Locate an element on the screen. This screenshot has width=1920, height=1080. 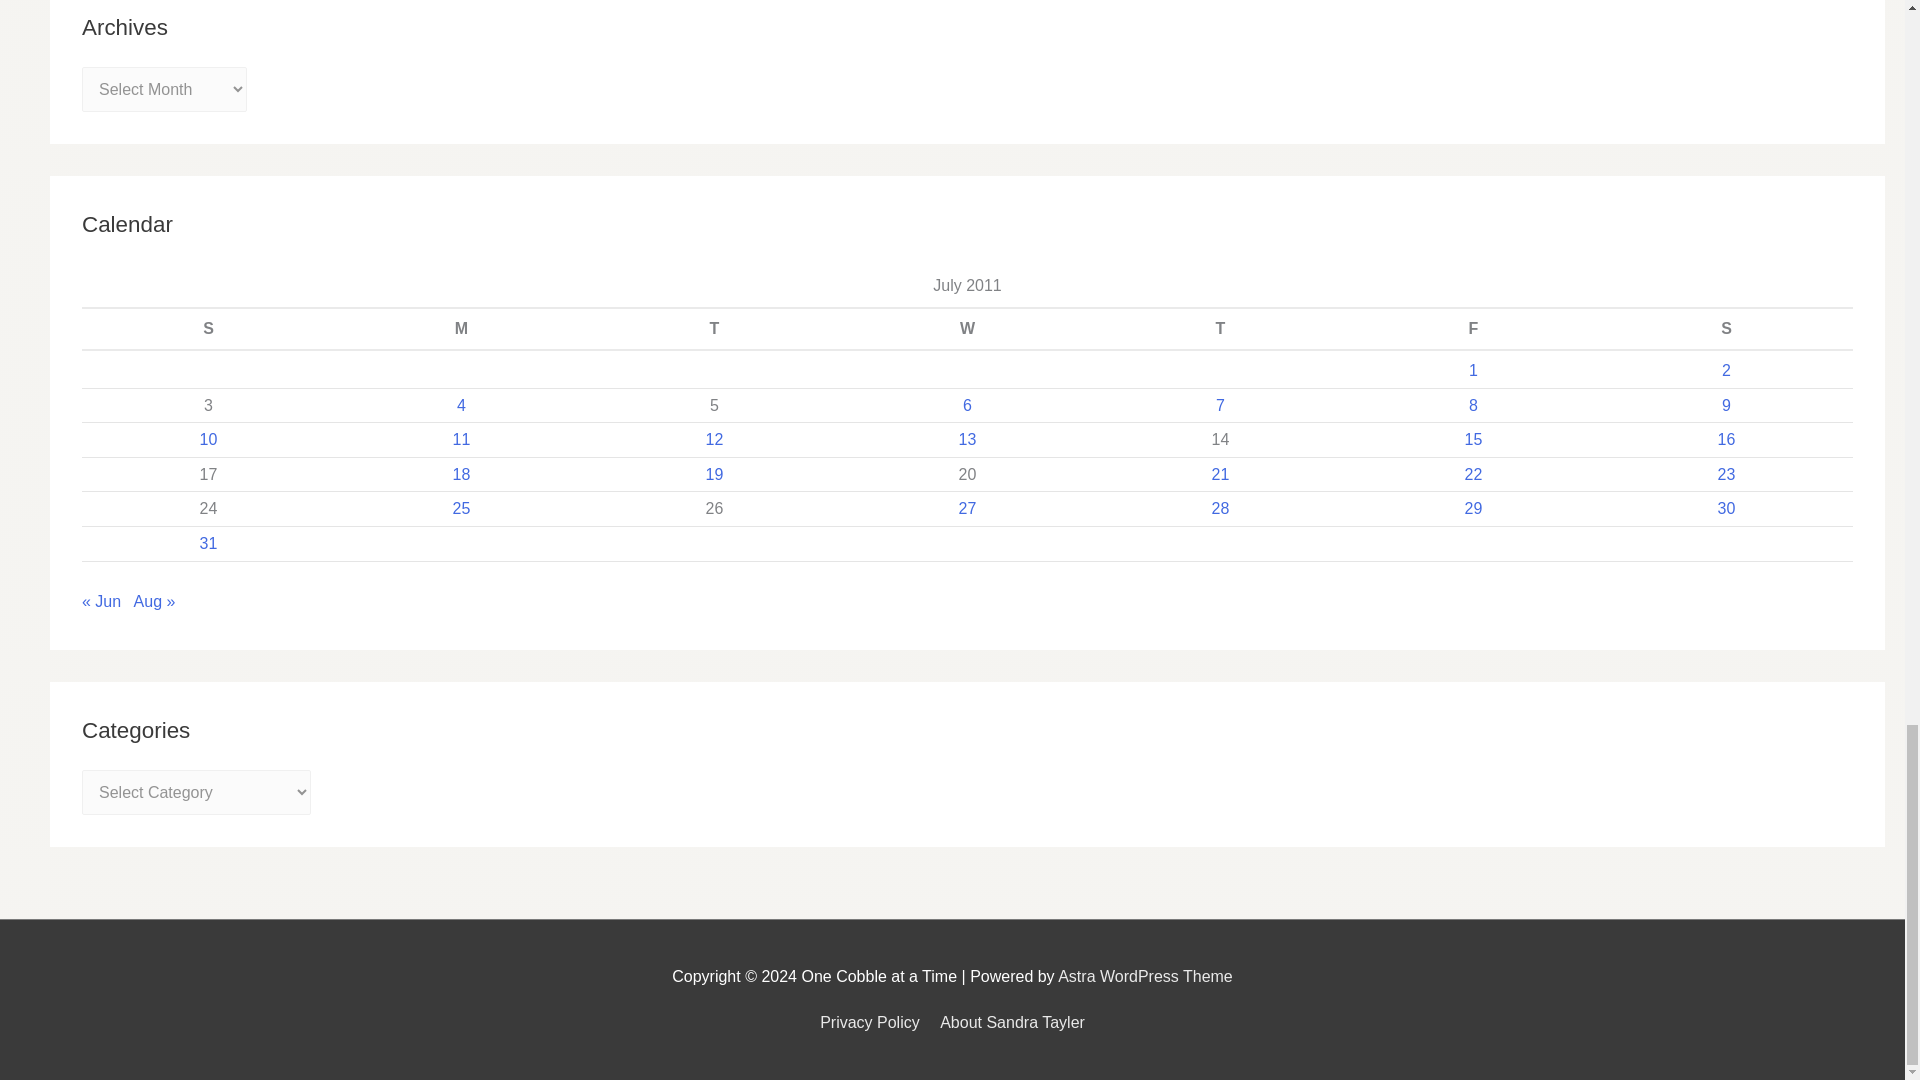
Tuesday is located at coordinates (714, 328).